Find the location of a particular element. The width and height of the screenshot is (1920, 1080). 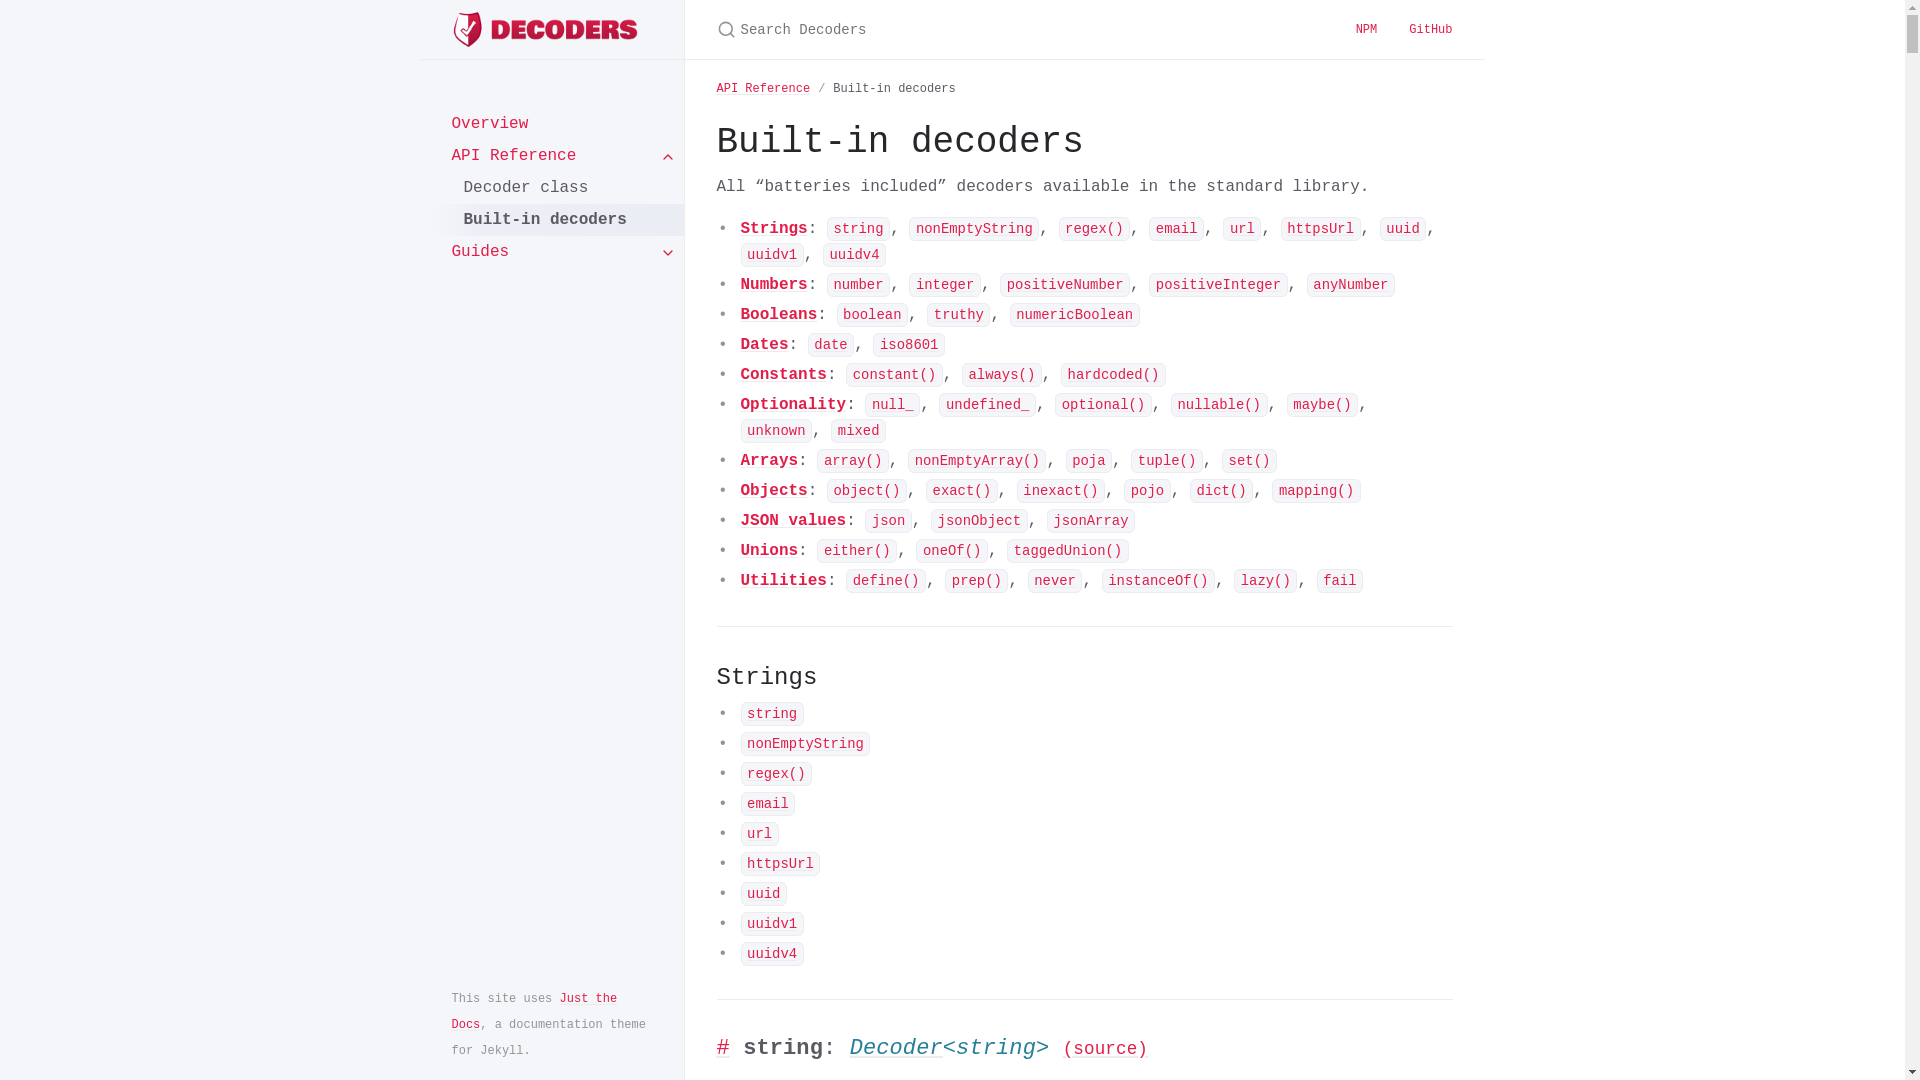

nonEmptyArray() is located at coordinates (977, 461).